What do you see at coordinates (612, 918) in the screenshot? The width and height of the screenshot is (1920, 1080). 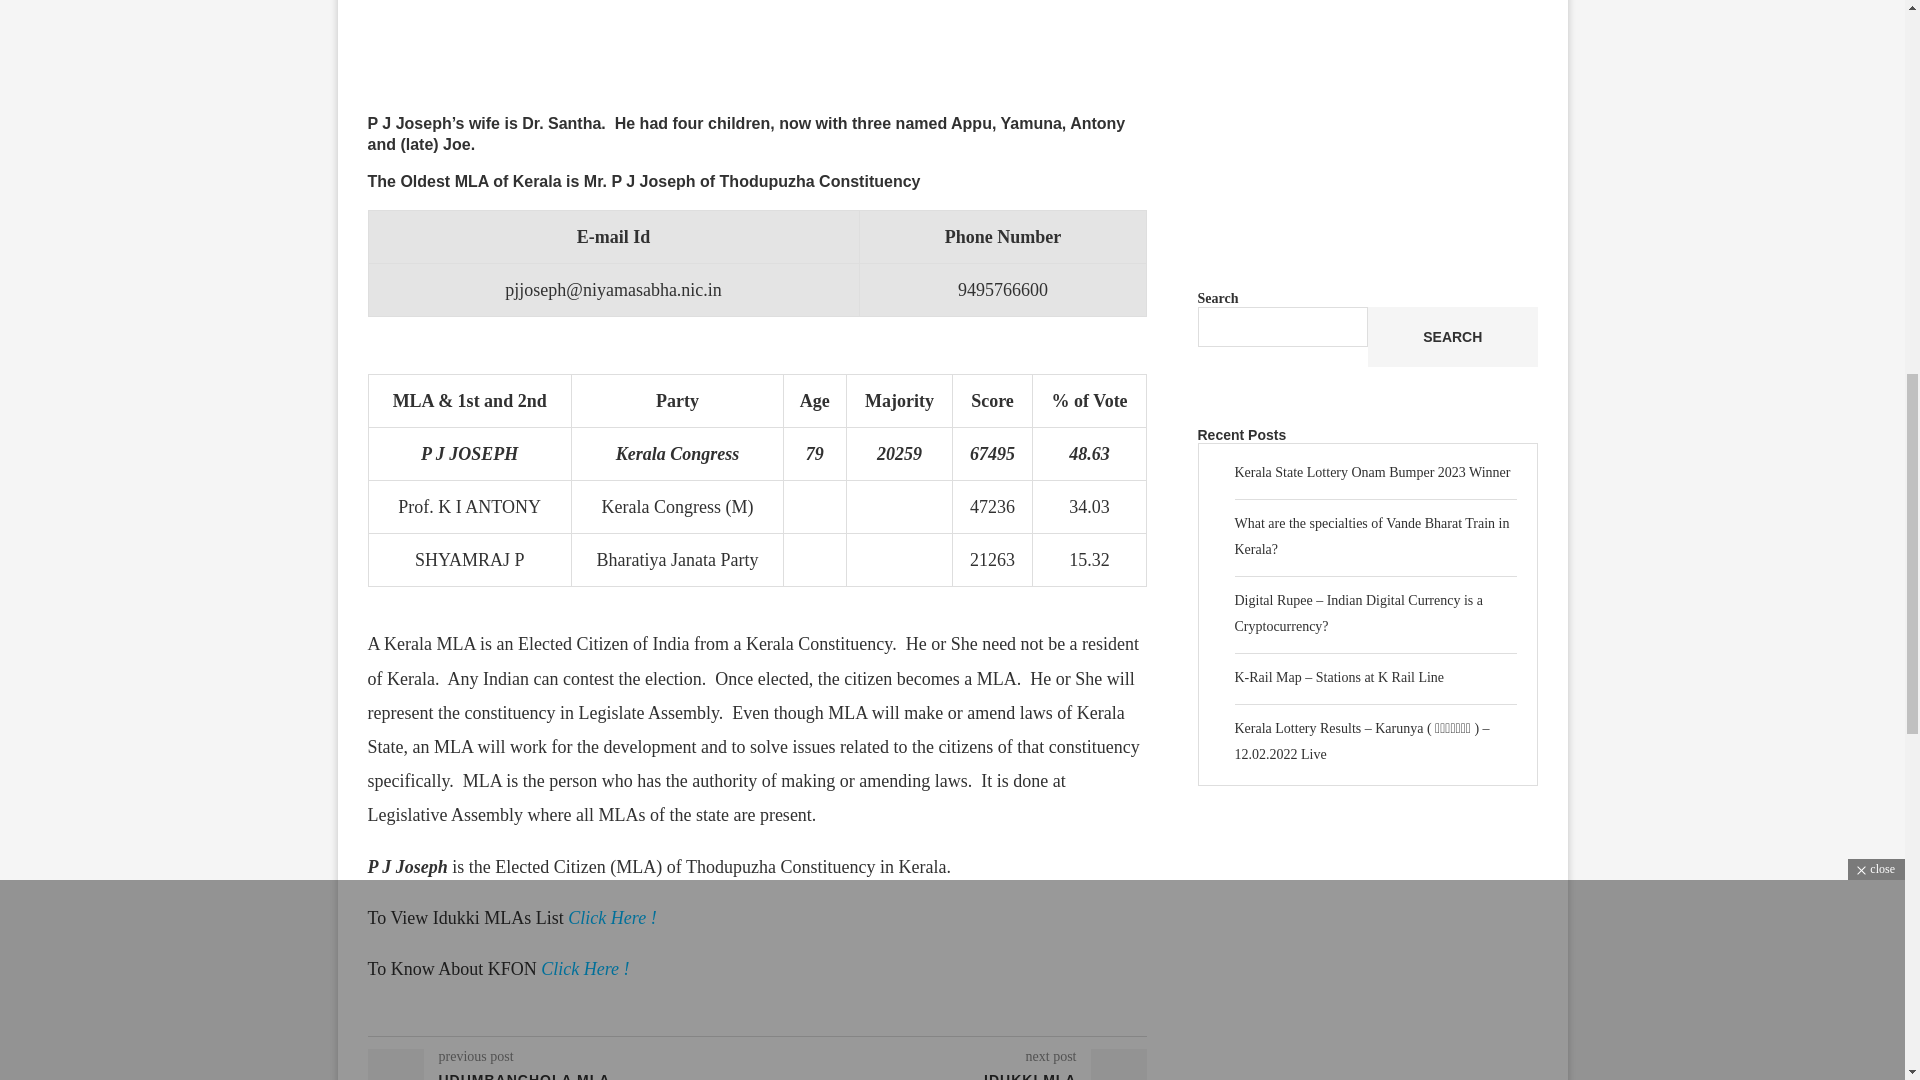 I see `Click Here !` at bounding box center [612, 918].